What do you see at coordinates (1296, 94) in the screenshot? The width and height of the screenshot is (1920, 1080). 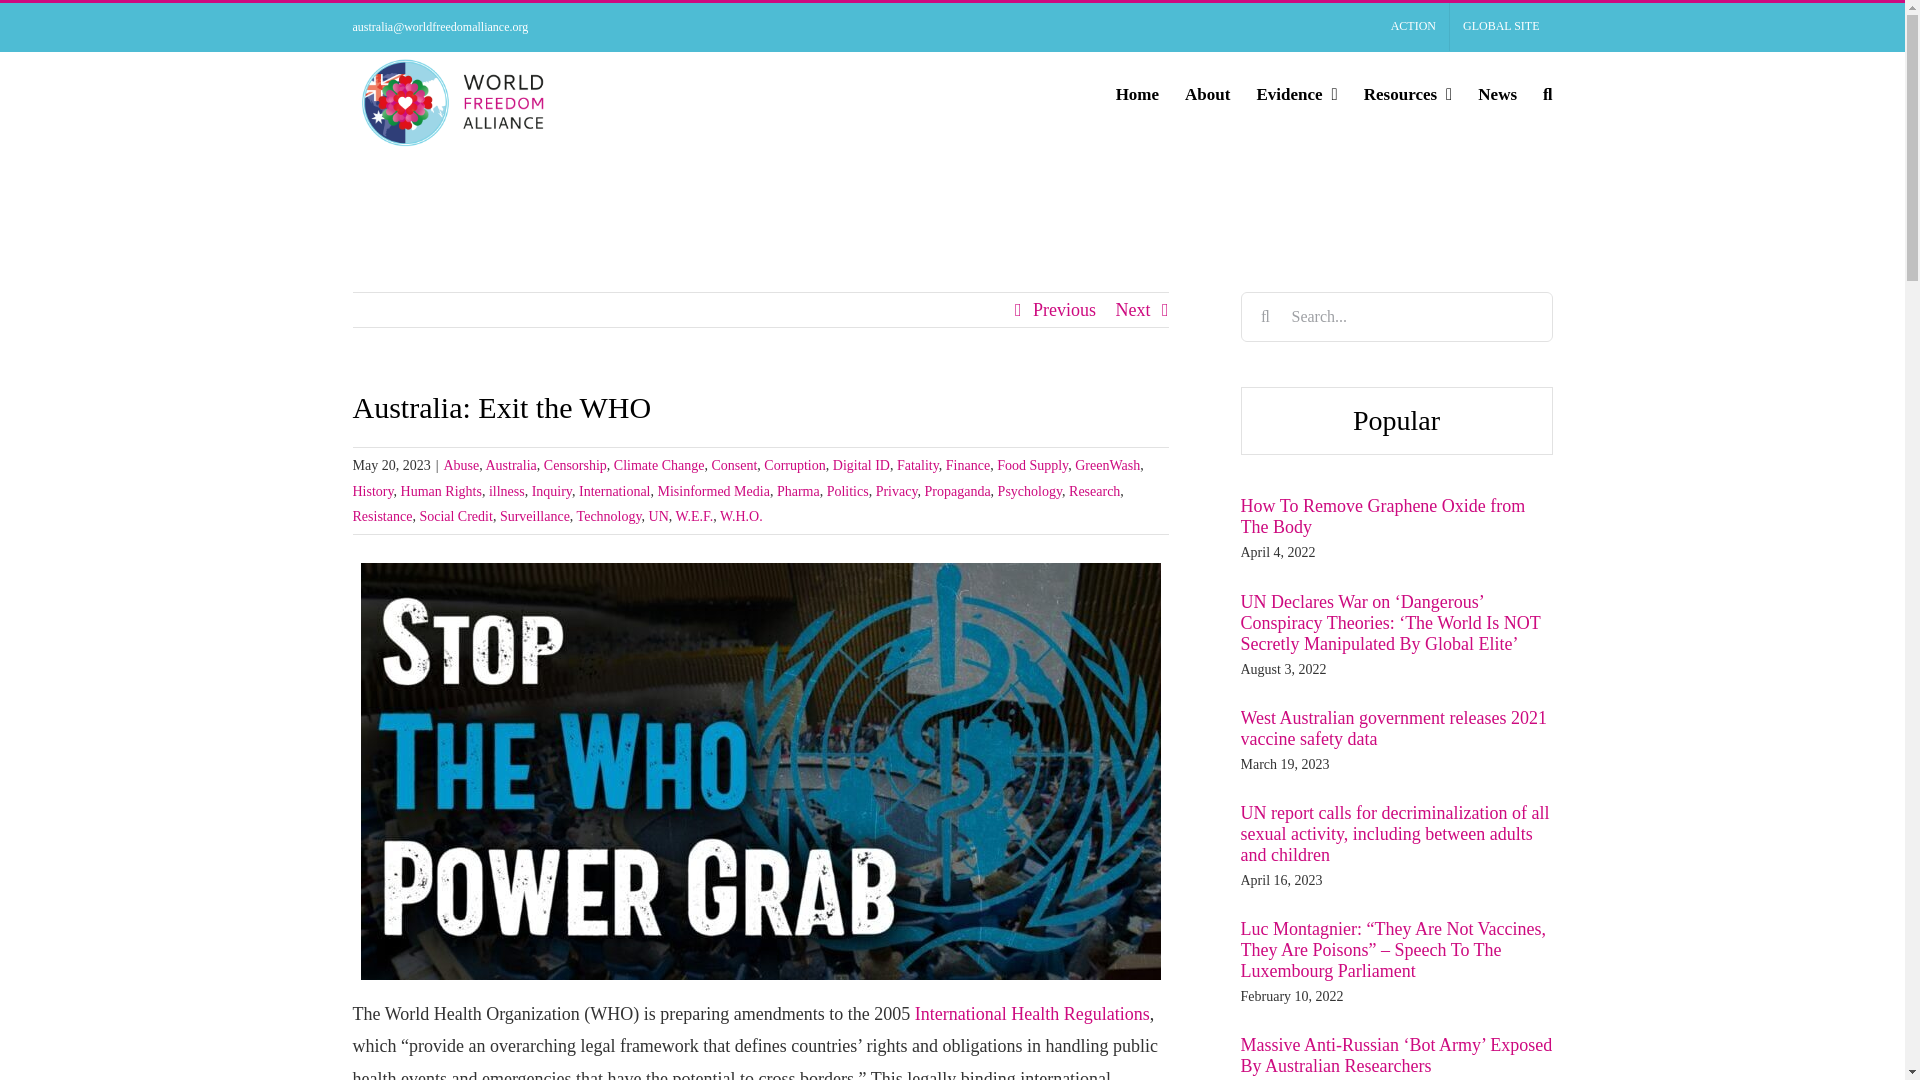 I see `Evidence` at bounding box center [1296, 94].